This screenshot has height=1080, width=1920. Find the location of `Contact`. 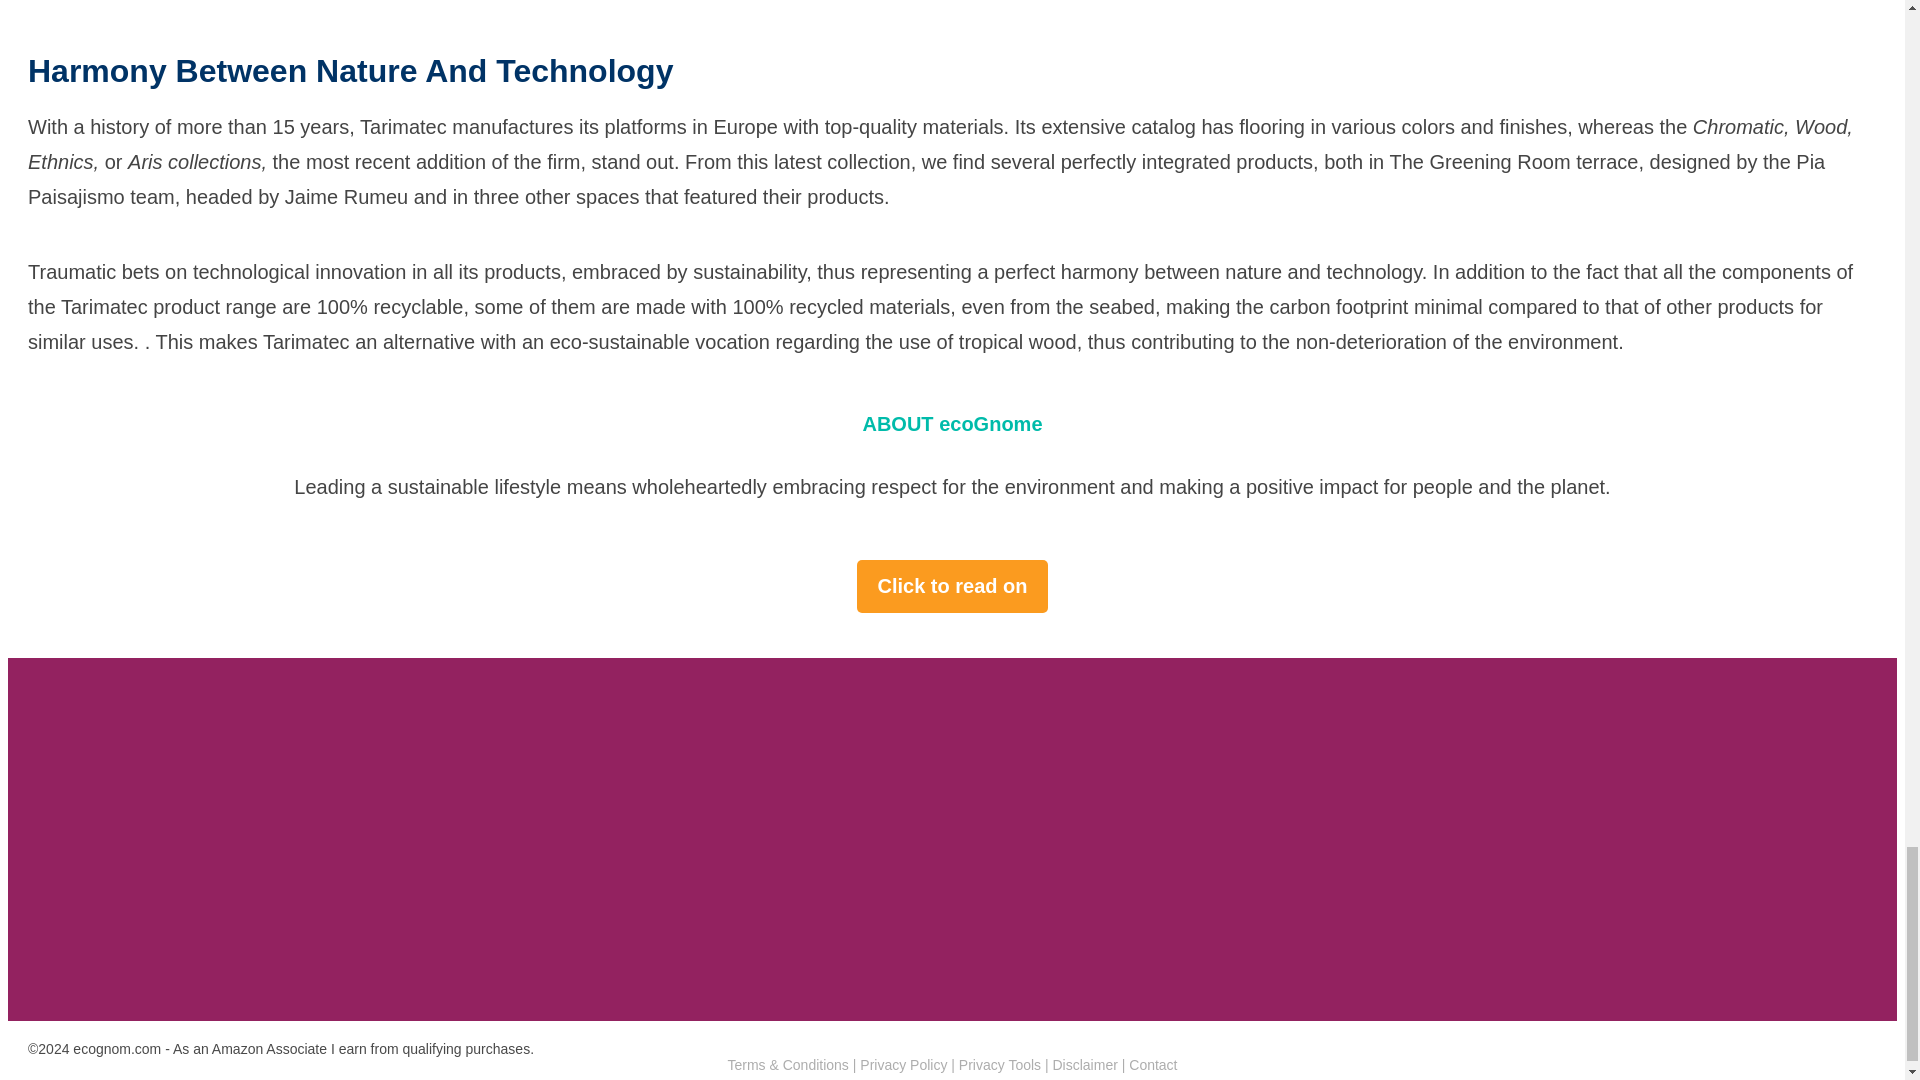

Contact is located at coordinates (1152, 1065).